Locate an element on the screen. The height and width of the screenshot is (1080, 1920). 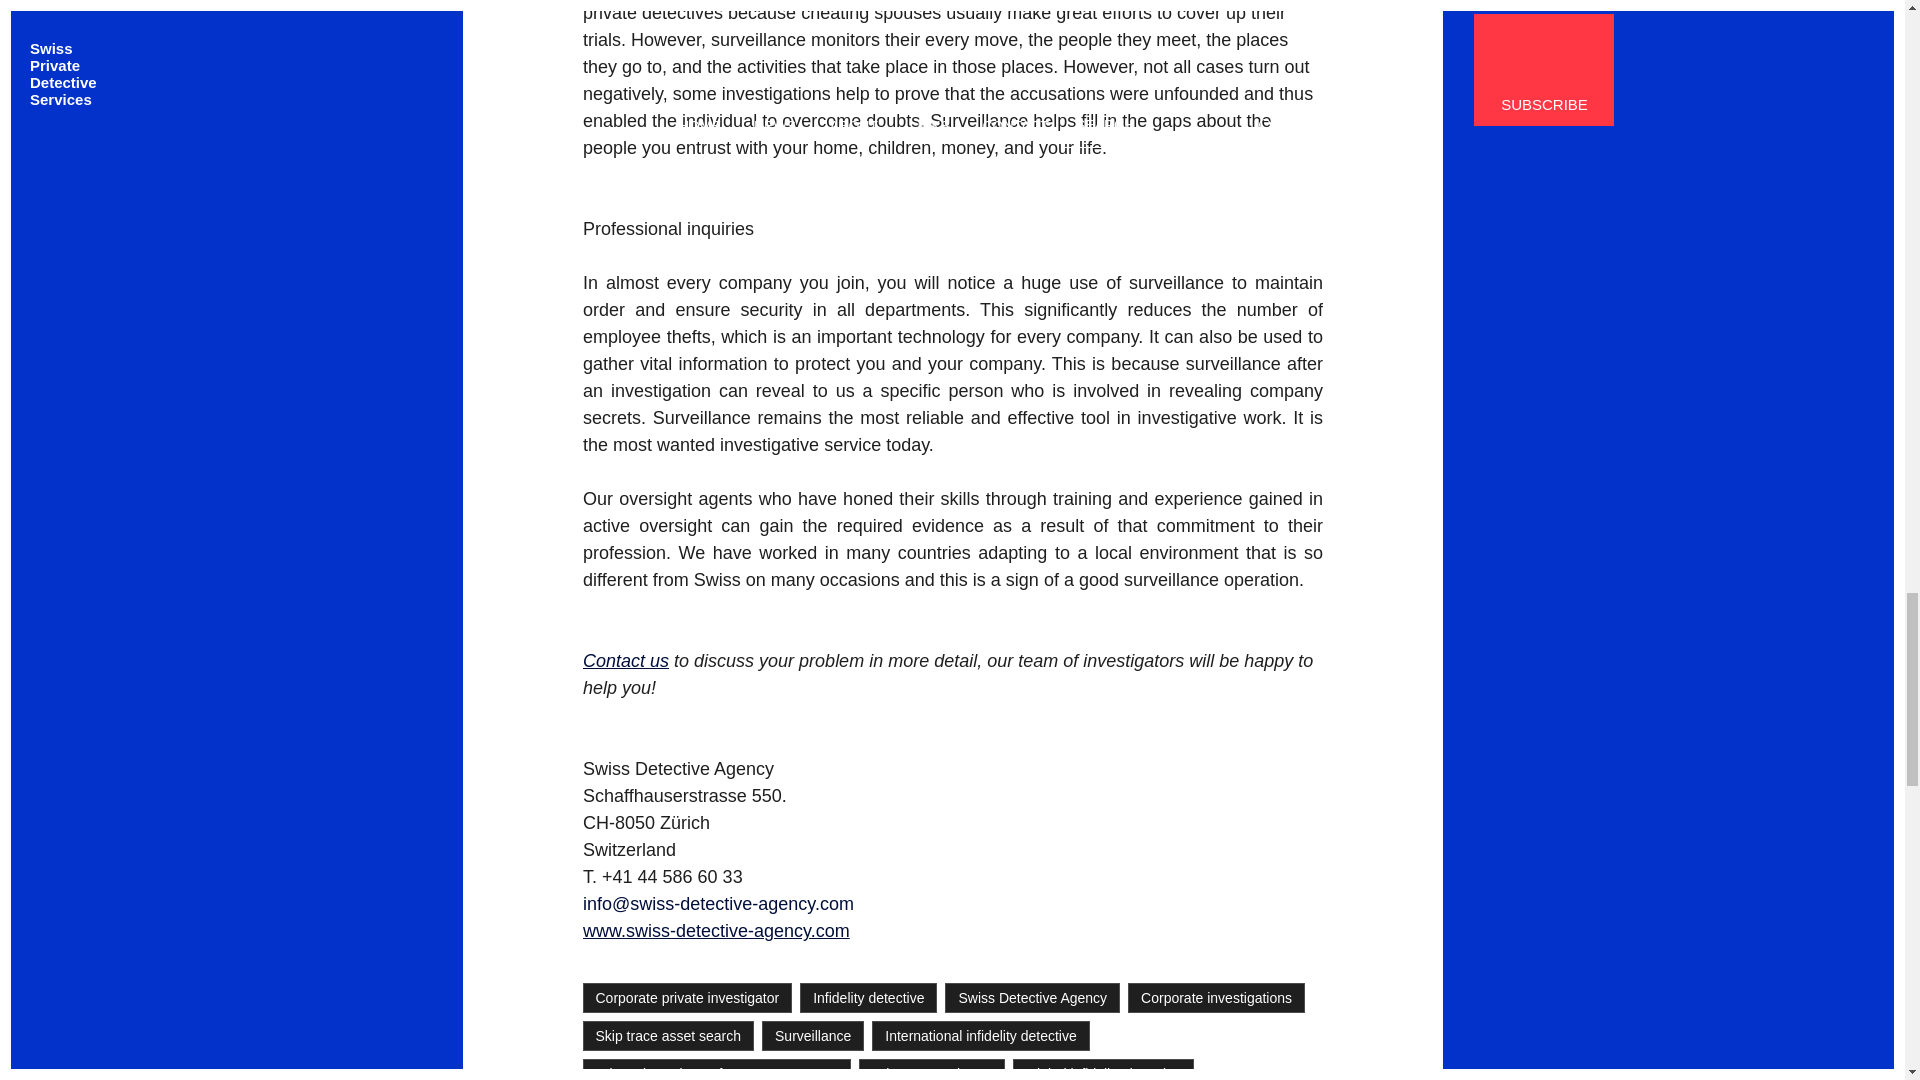
Private Investigator is located at coordinates (931, 1070).